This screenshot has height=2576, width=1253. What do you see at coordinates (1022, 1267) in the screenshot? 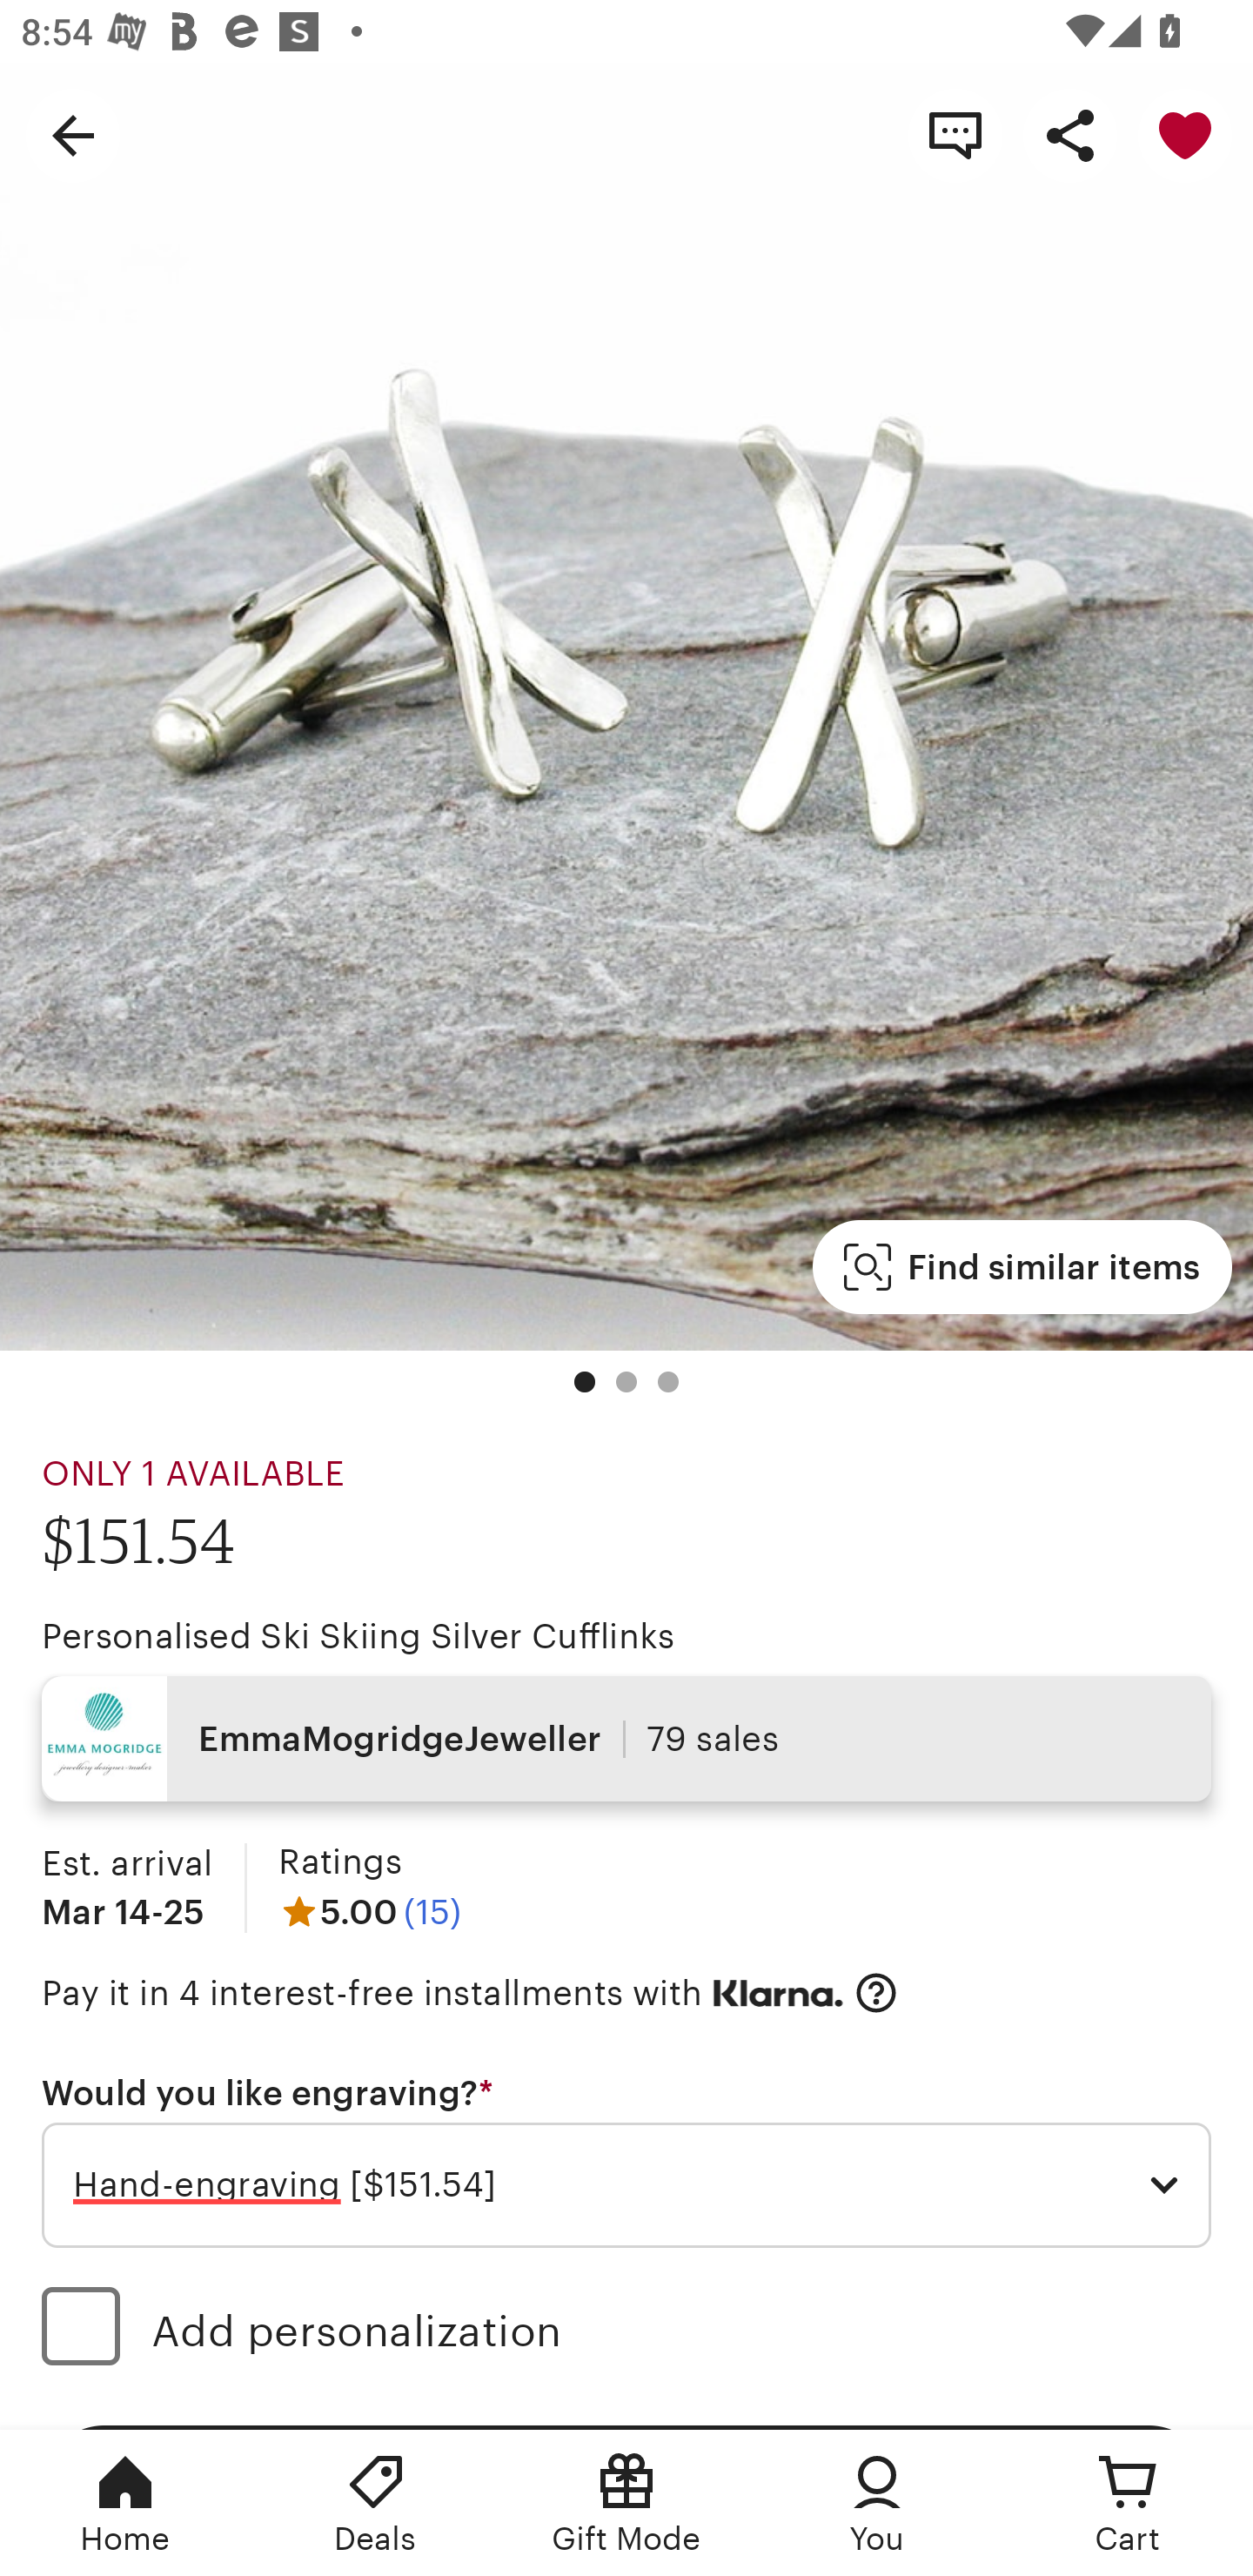
I see `Find similar items` at bounding box center [1022, 1267].